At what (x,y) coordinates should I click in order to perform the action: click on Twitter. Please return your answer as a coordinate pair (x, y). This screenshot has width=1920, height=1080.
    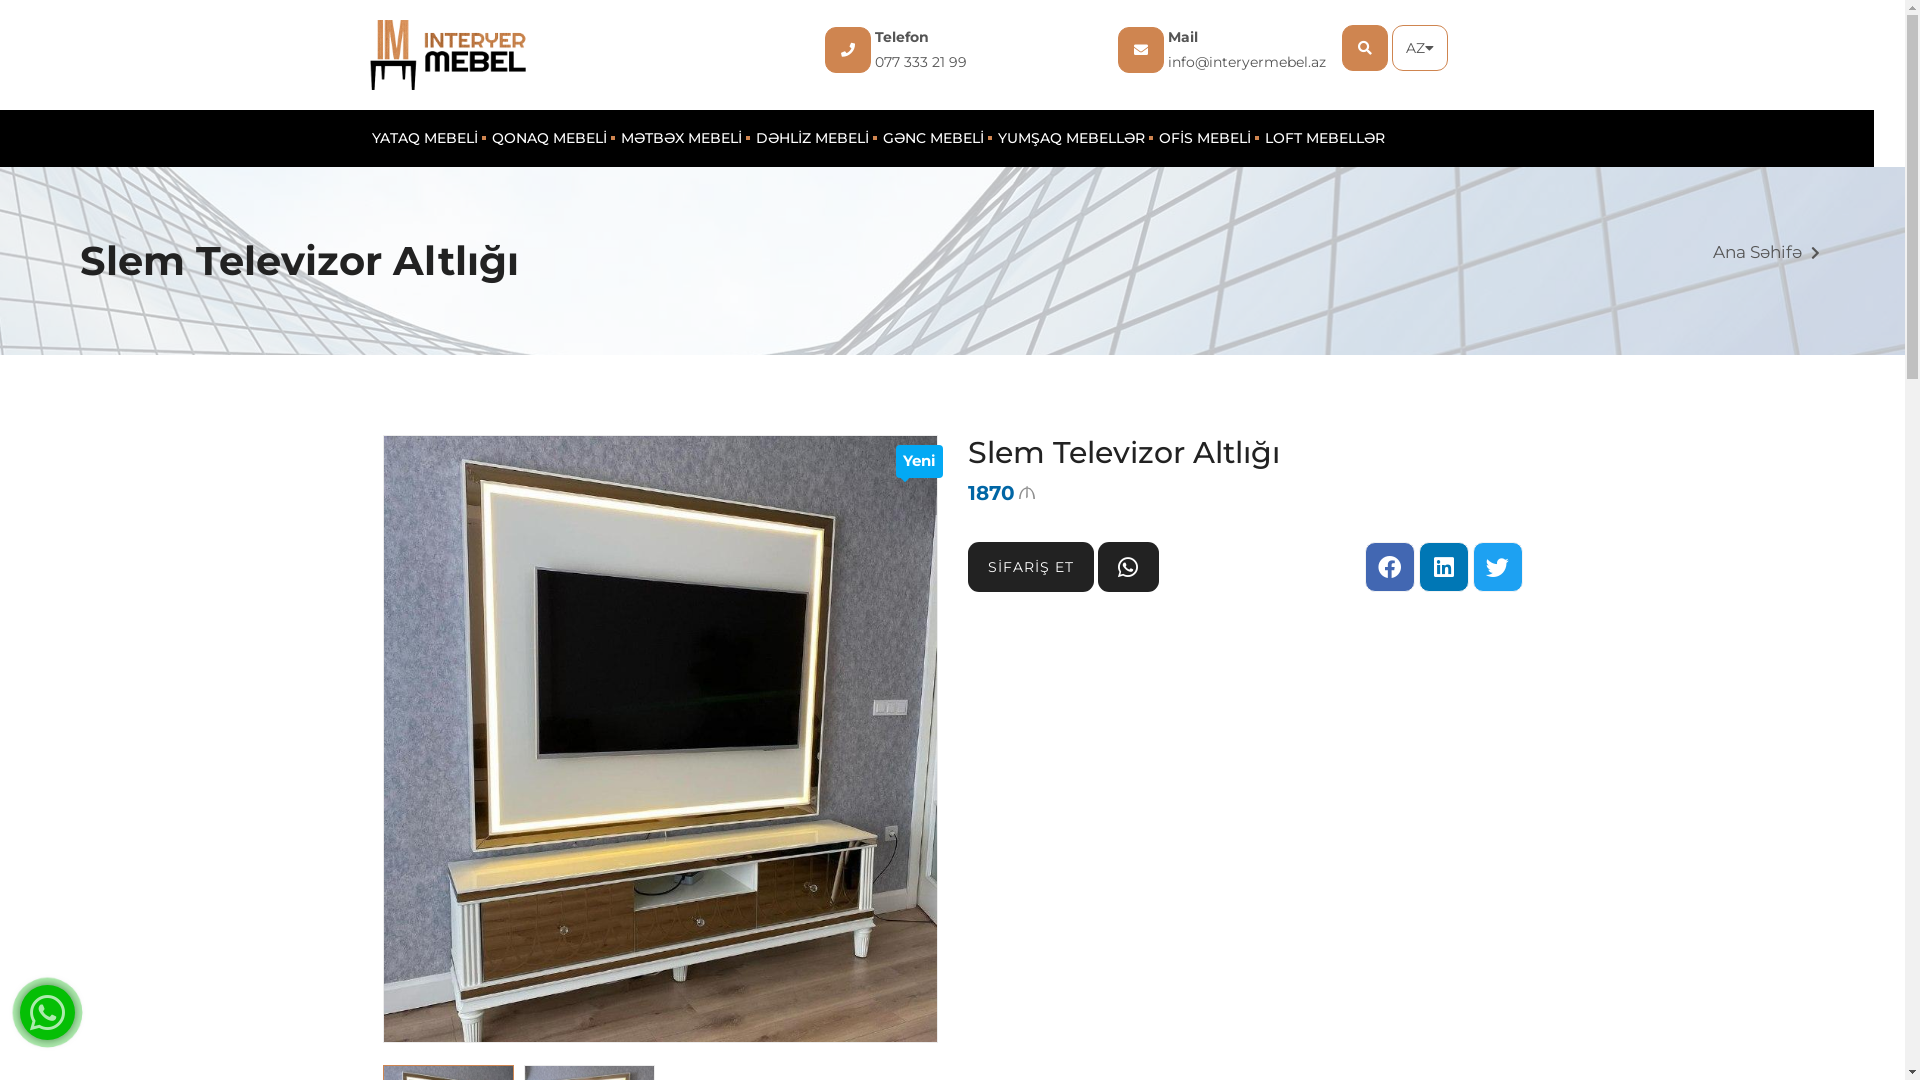
    Looking at the image, I should click on (1497, 567).